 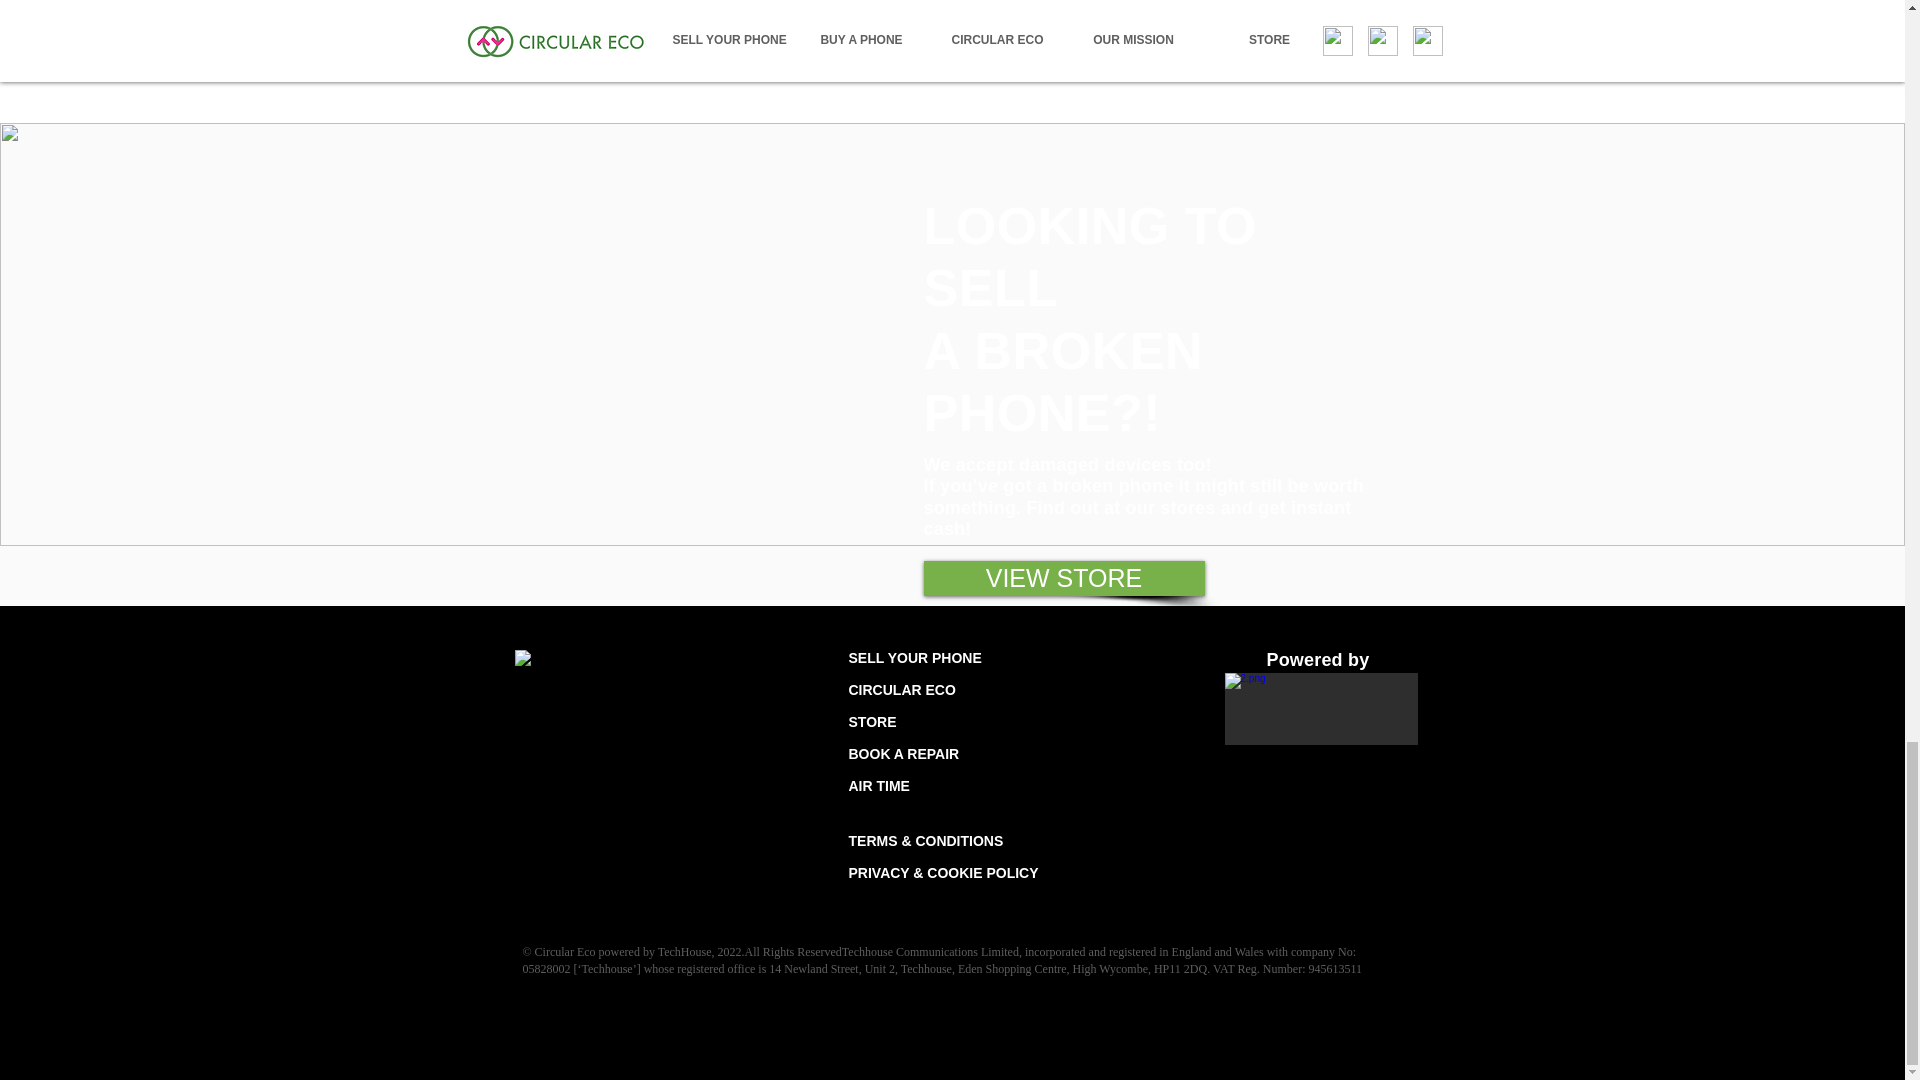 I want to click on STORE, so click(x=872, y=722).